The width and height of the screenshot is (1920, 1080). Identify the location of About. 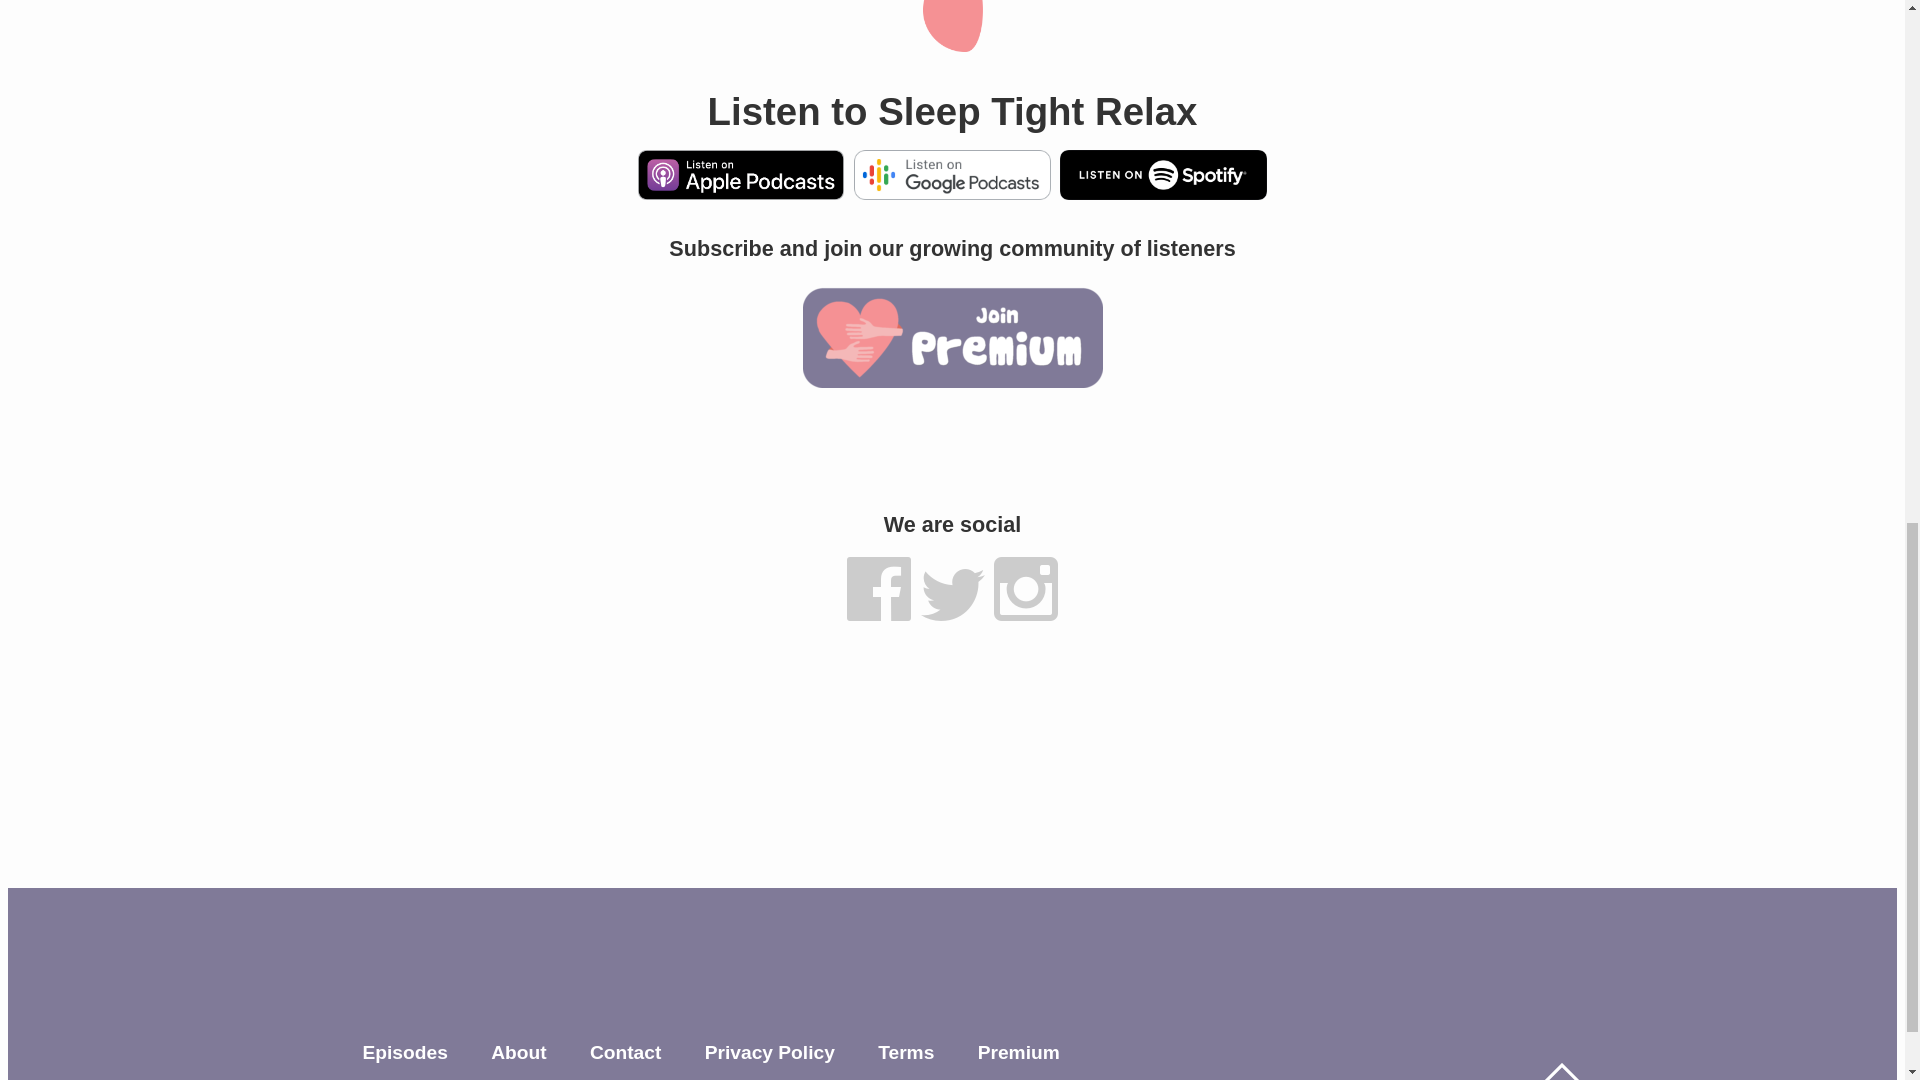
(518, 1052).